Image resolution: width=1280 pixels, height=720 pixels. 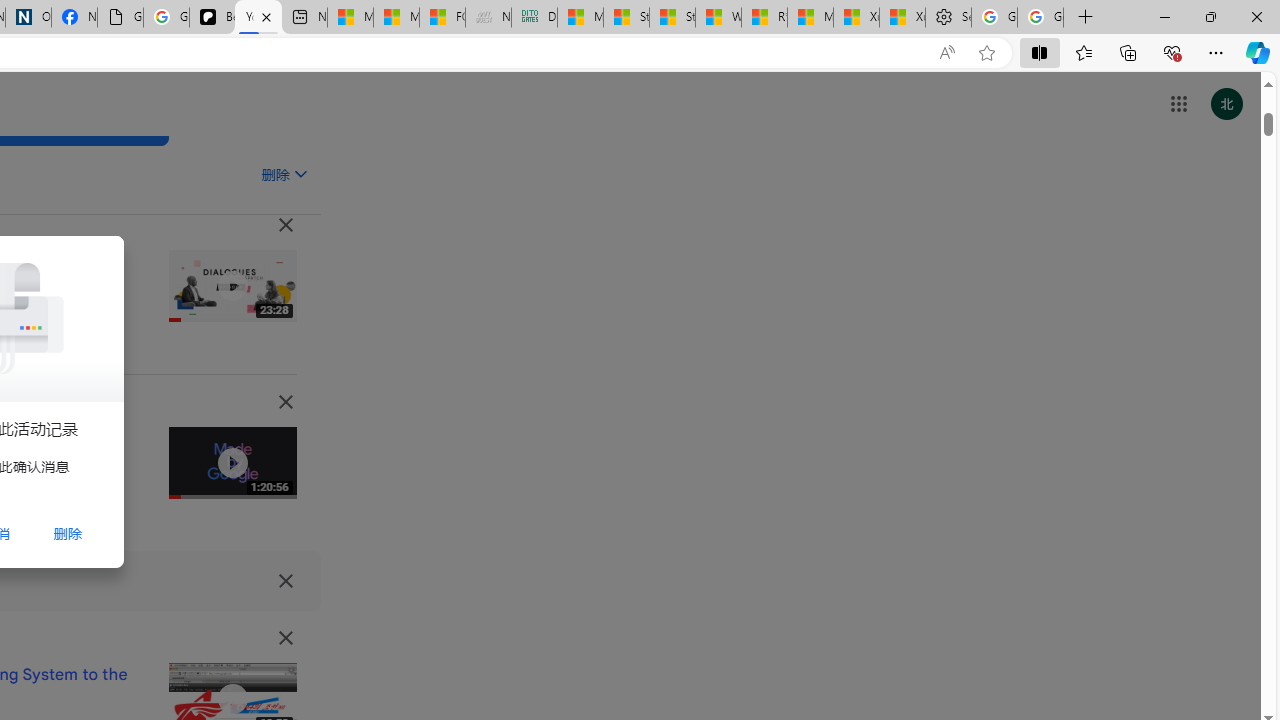 What do you see at coordinates (442, 18) in the screenshot?
I see `FOX News - MSN` at bounding box center [442, 18].